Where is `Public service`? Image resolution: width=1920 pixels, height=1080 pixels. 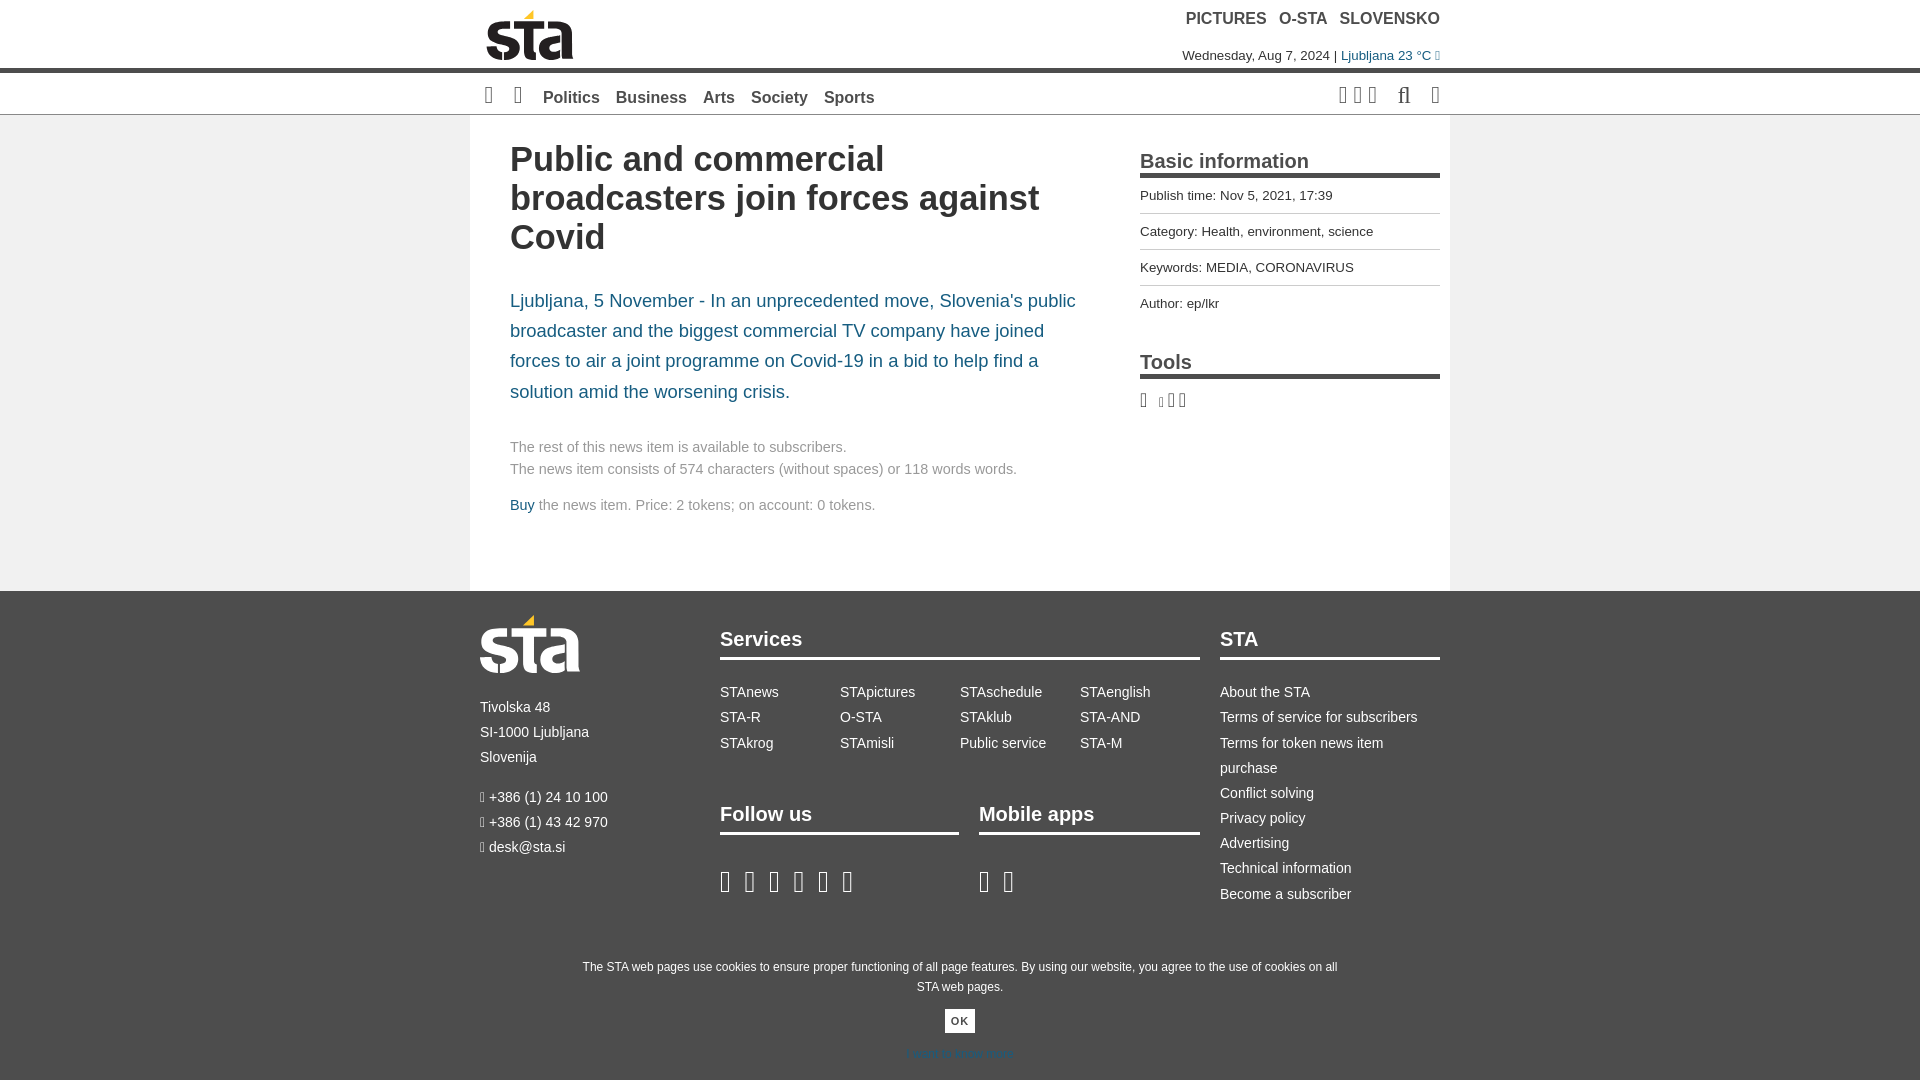 Public service is located at coordinates (1020, 744).